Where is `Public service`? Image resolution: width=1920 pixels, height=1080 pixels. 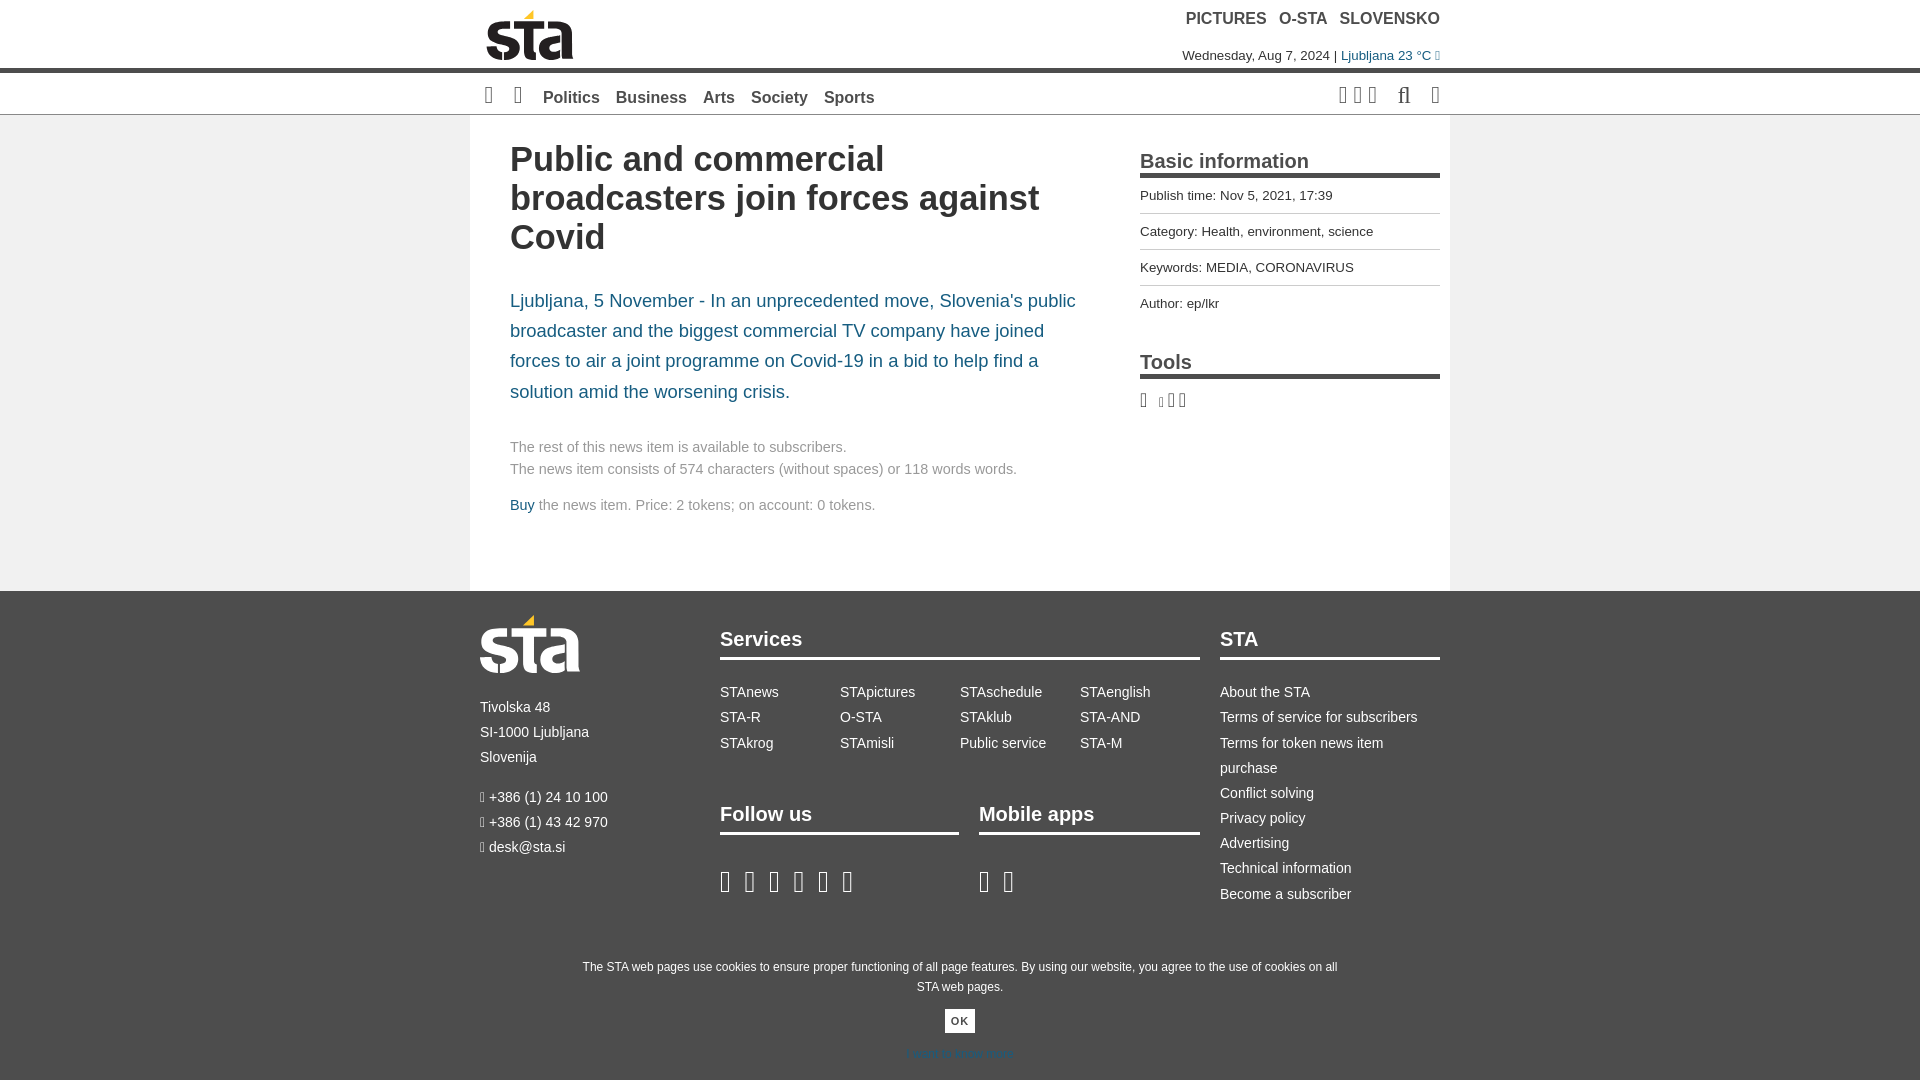 Public service is located at coordinates (1020, 744).